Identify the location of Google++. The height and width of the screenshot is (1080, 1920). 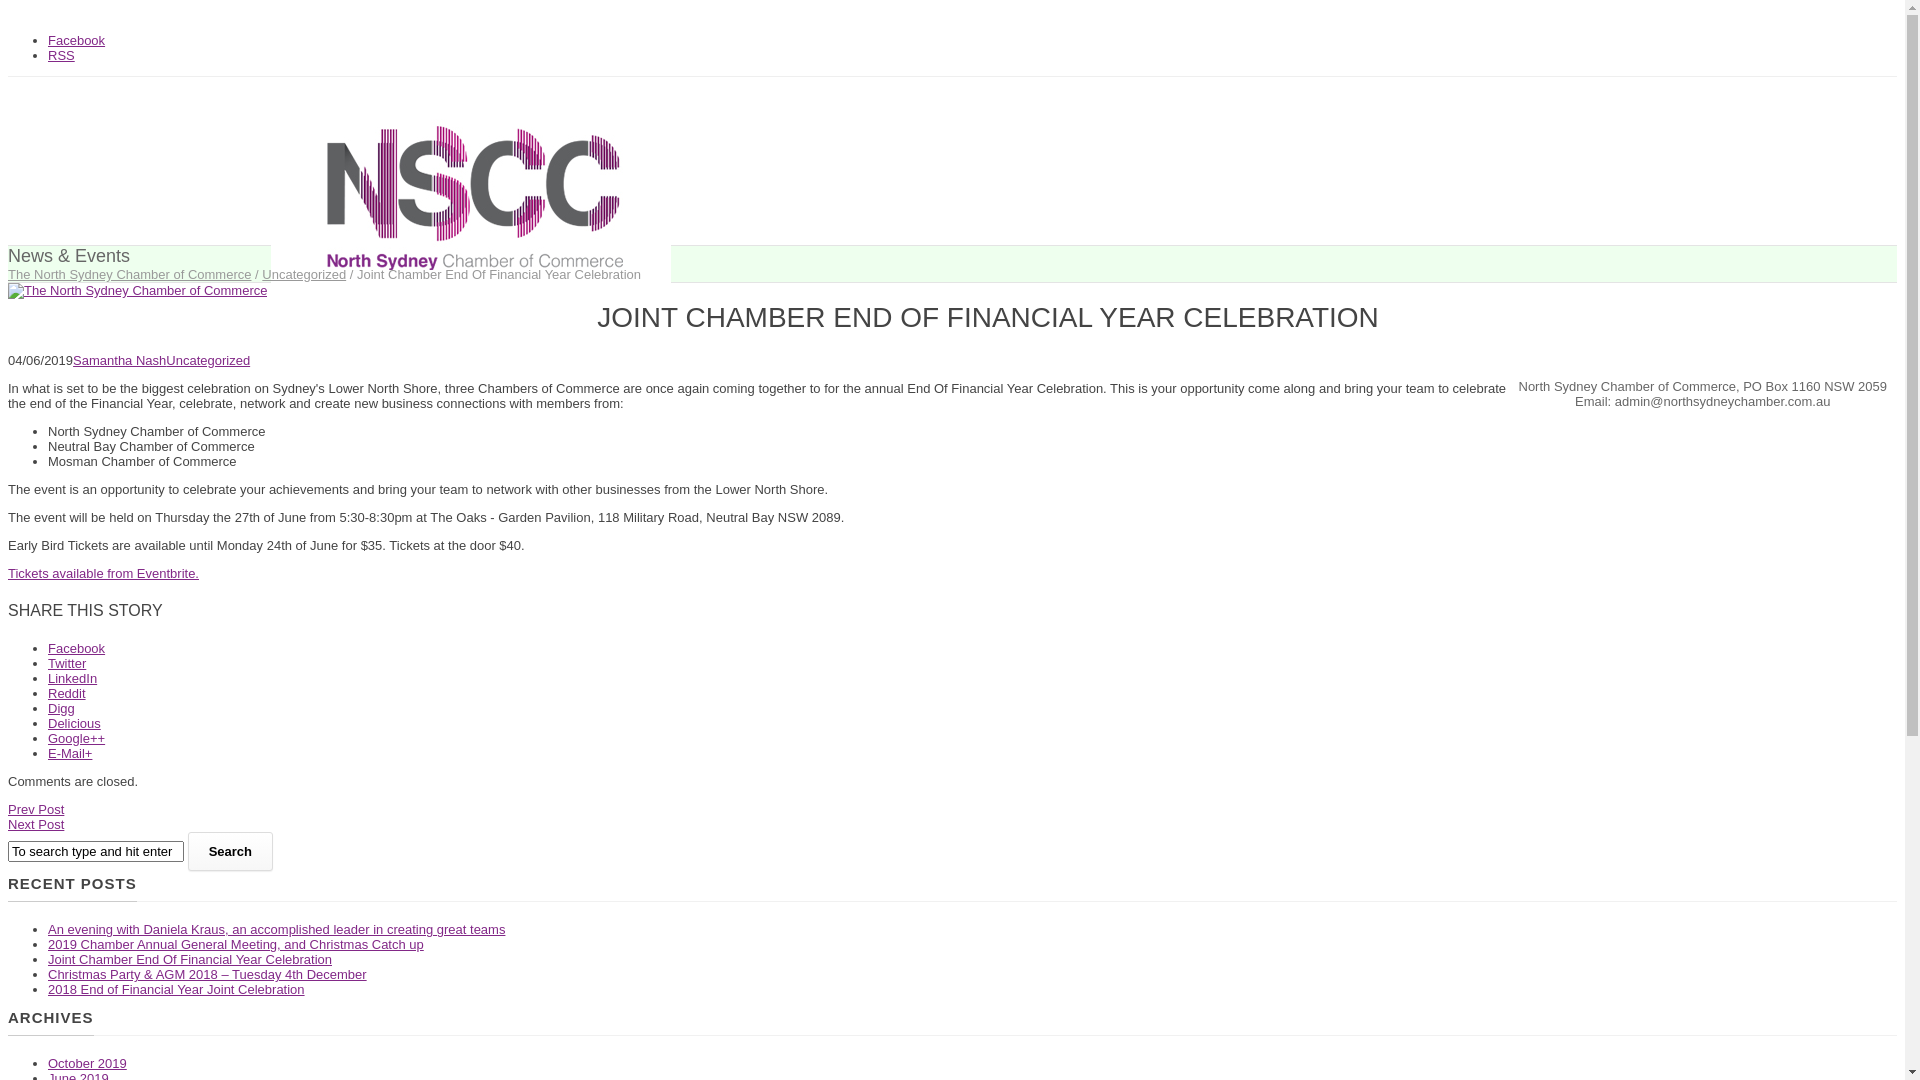
(76, 738).